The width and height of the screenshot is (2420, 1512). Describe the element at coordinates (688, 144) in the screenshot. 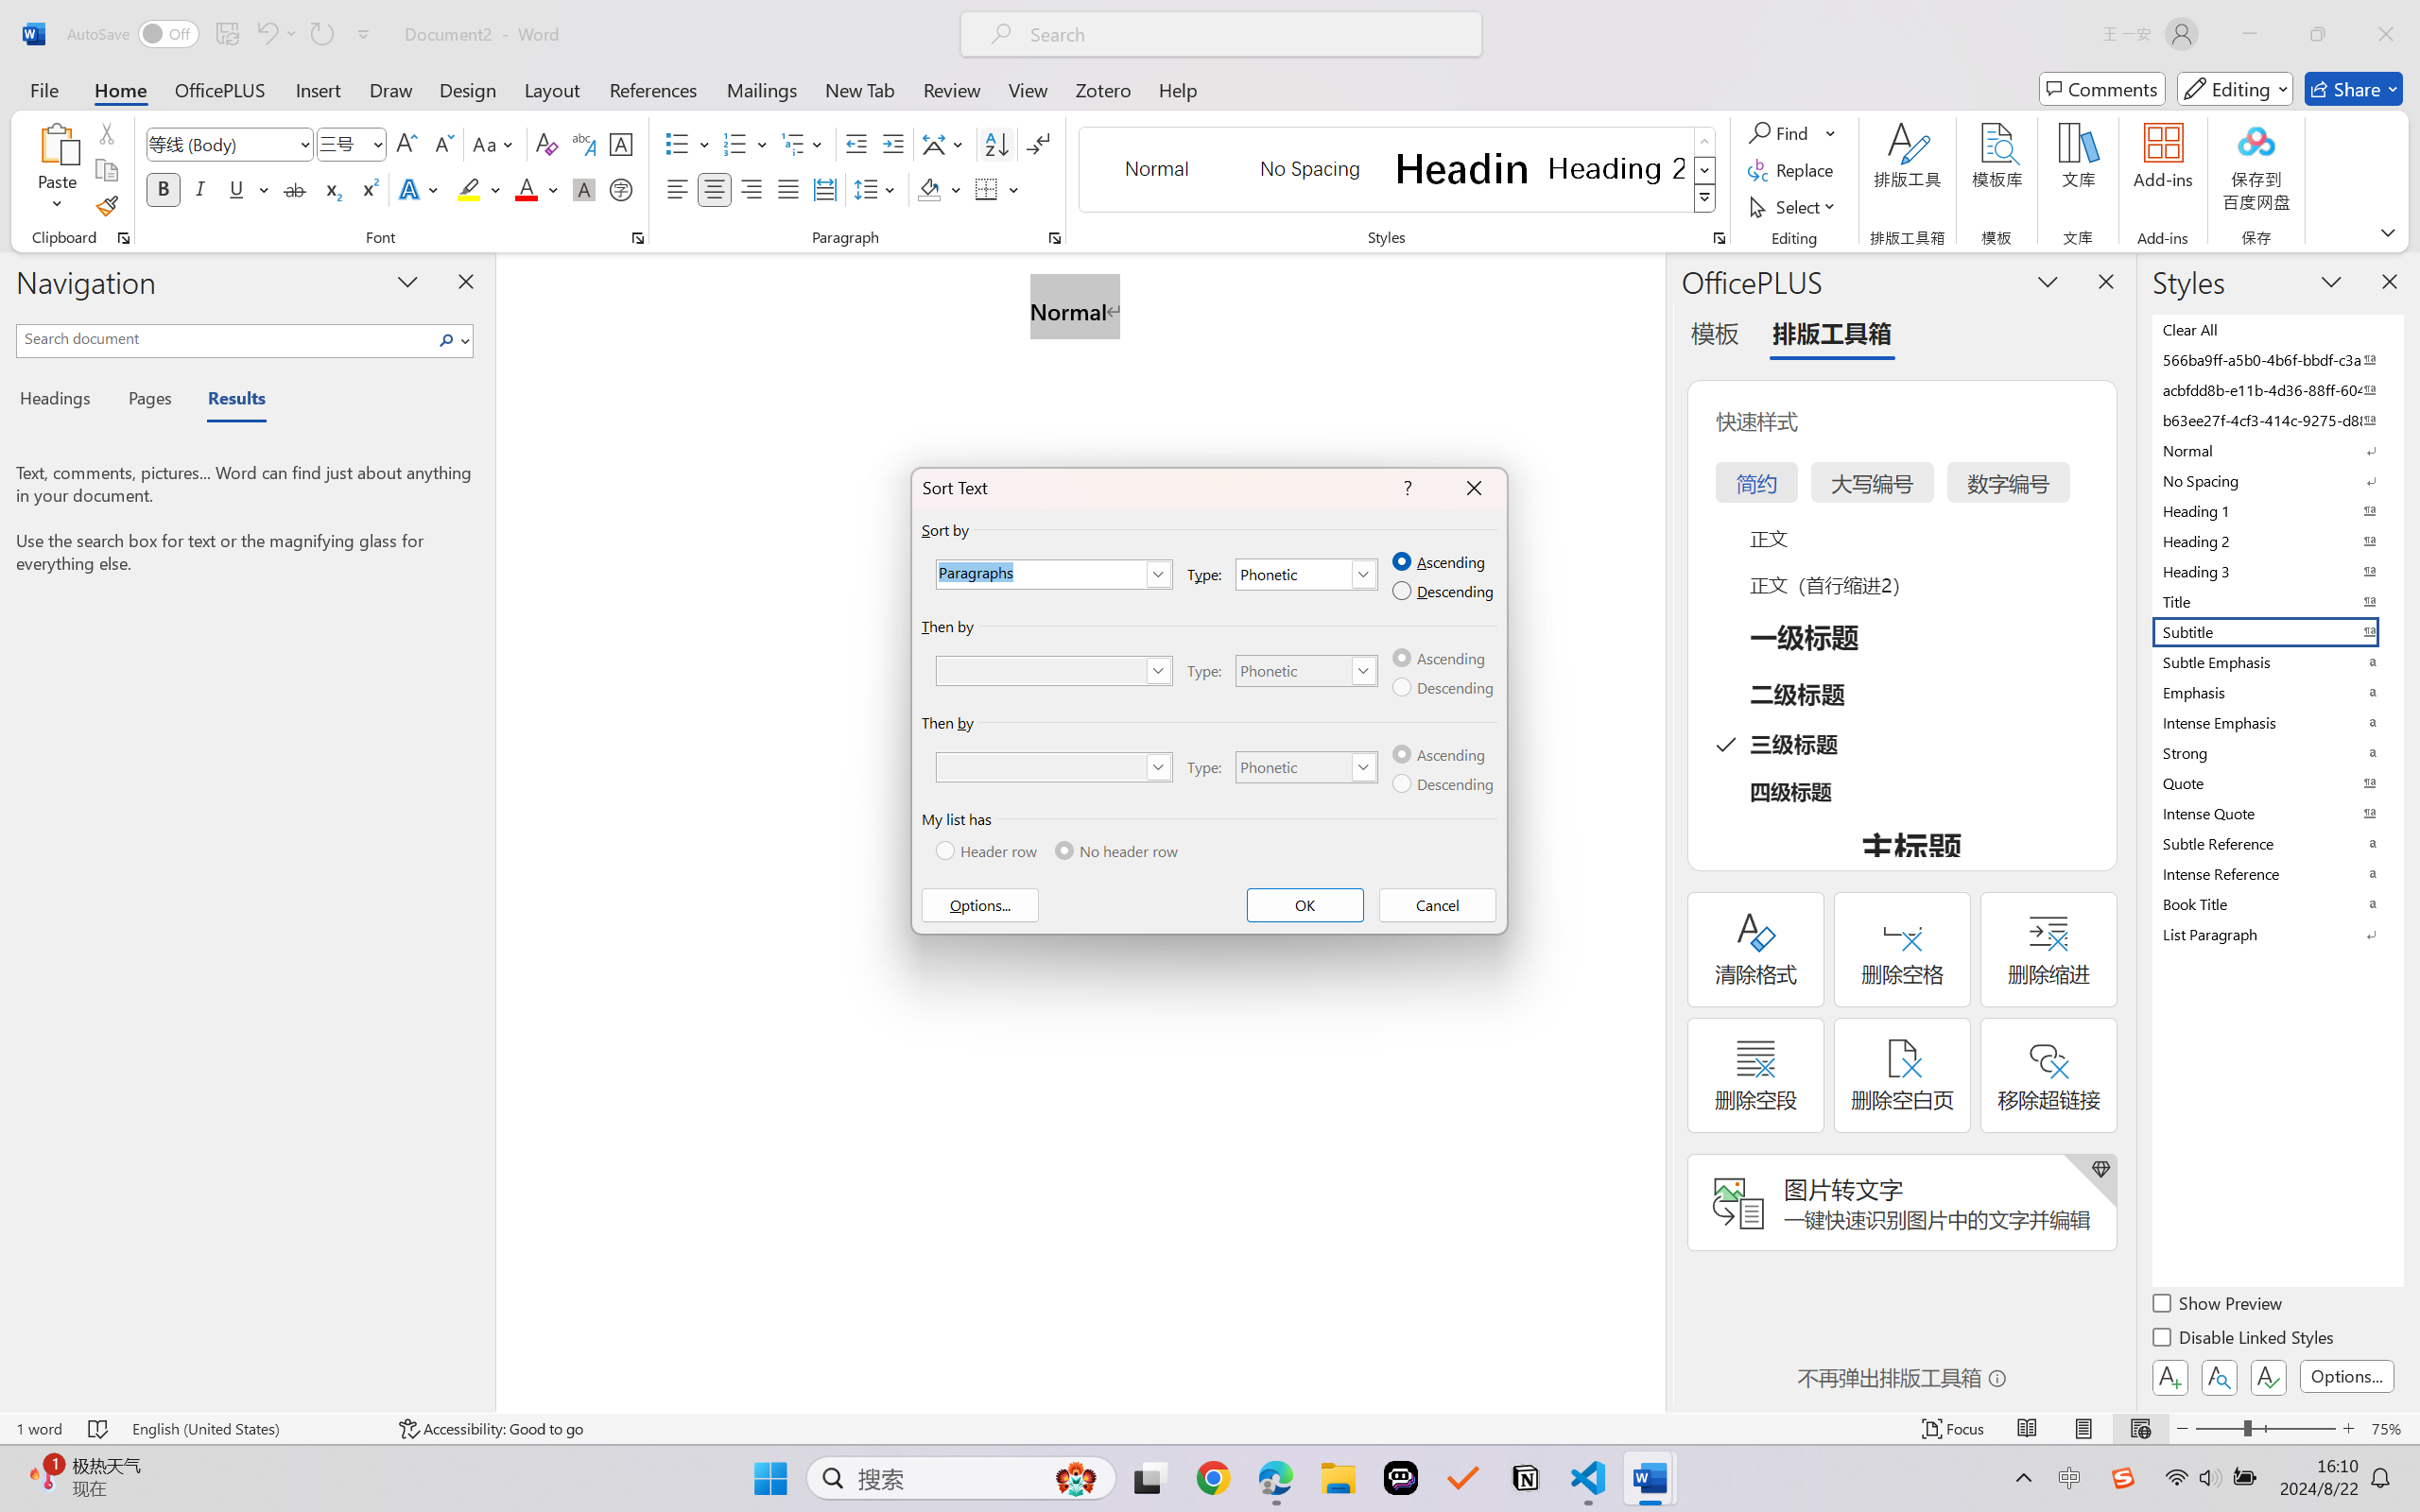

I see `Bullets` at that location.